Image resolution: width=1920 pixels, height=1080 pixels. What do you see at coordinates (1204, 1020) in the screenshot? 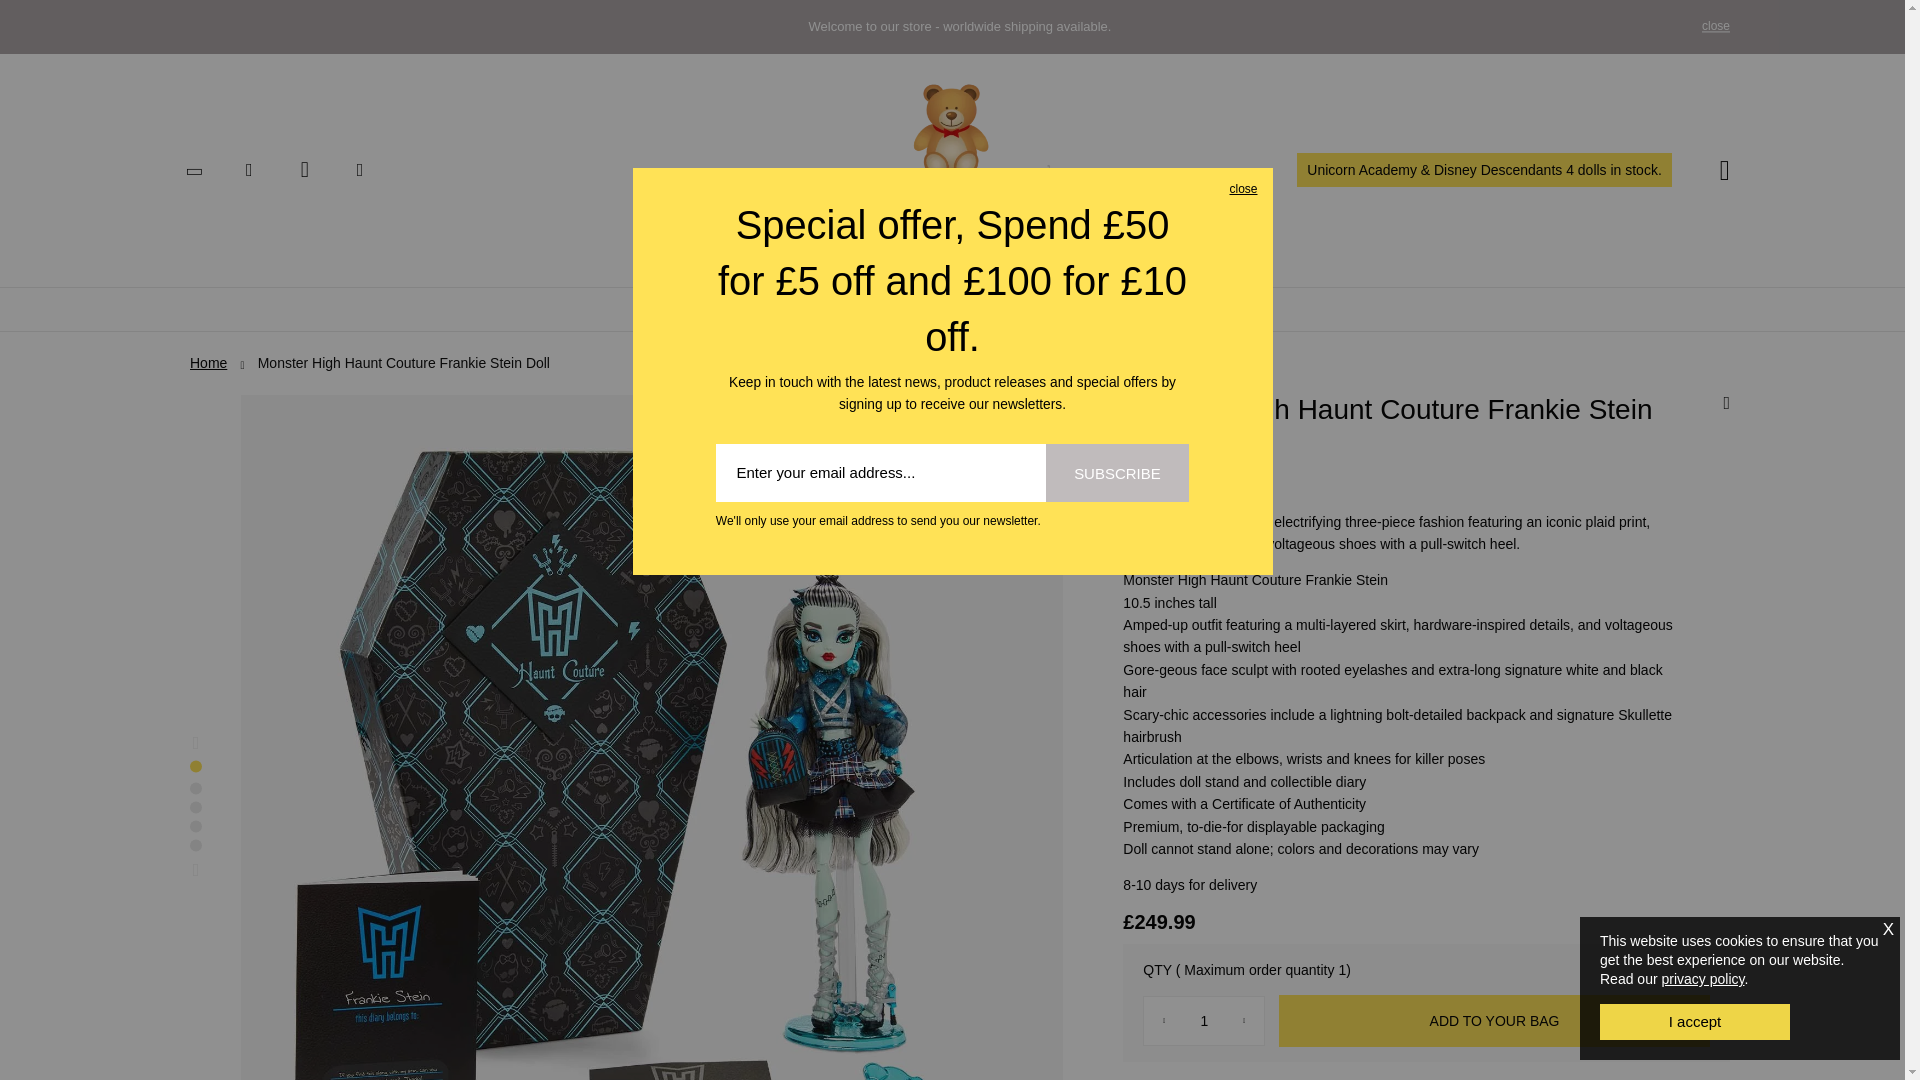
I see `1` at bounding box center [1204, 1020].